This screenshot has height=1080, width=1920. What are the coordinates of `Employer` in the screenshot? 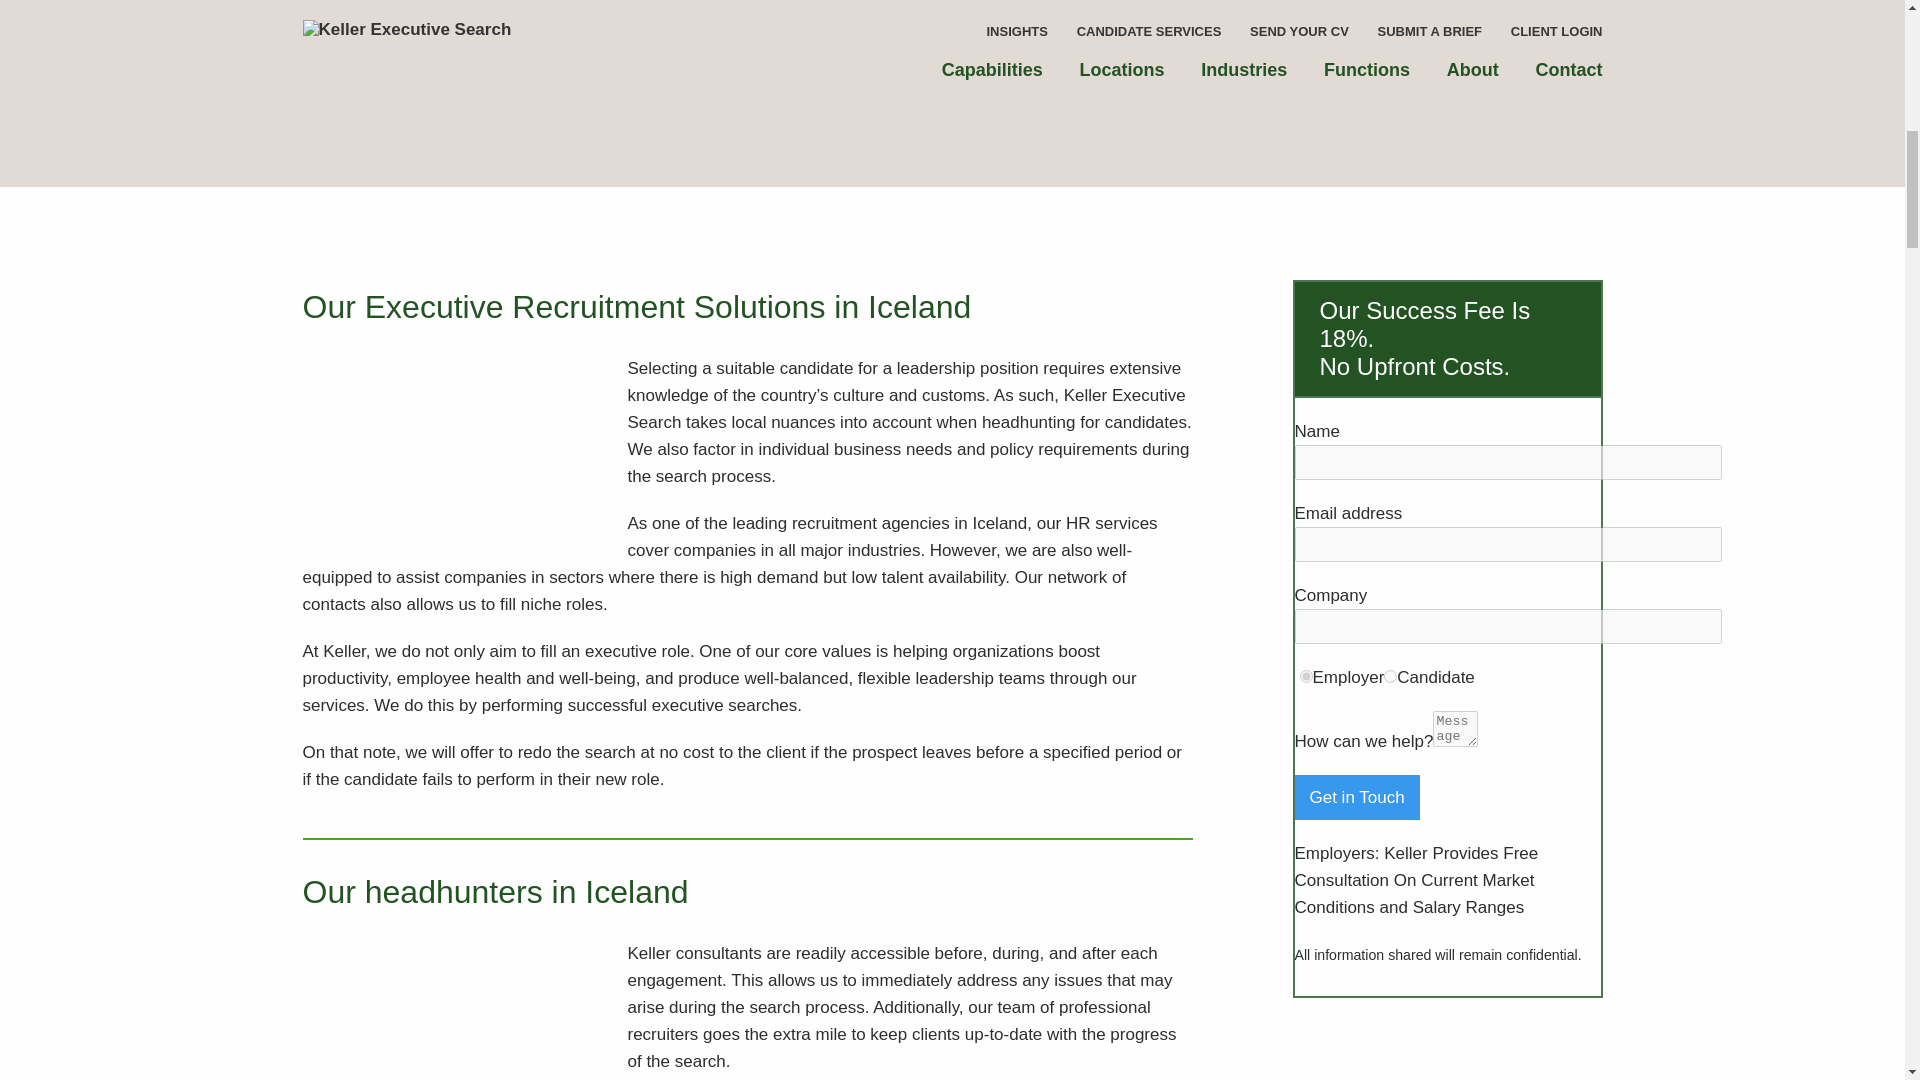 It's located at (1306, 676).